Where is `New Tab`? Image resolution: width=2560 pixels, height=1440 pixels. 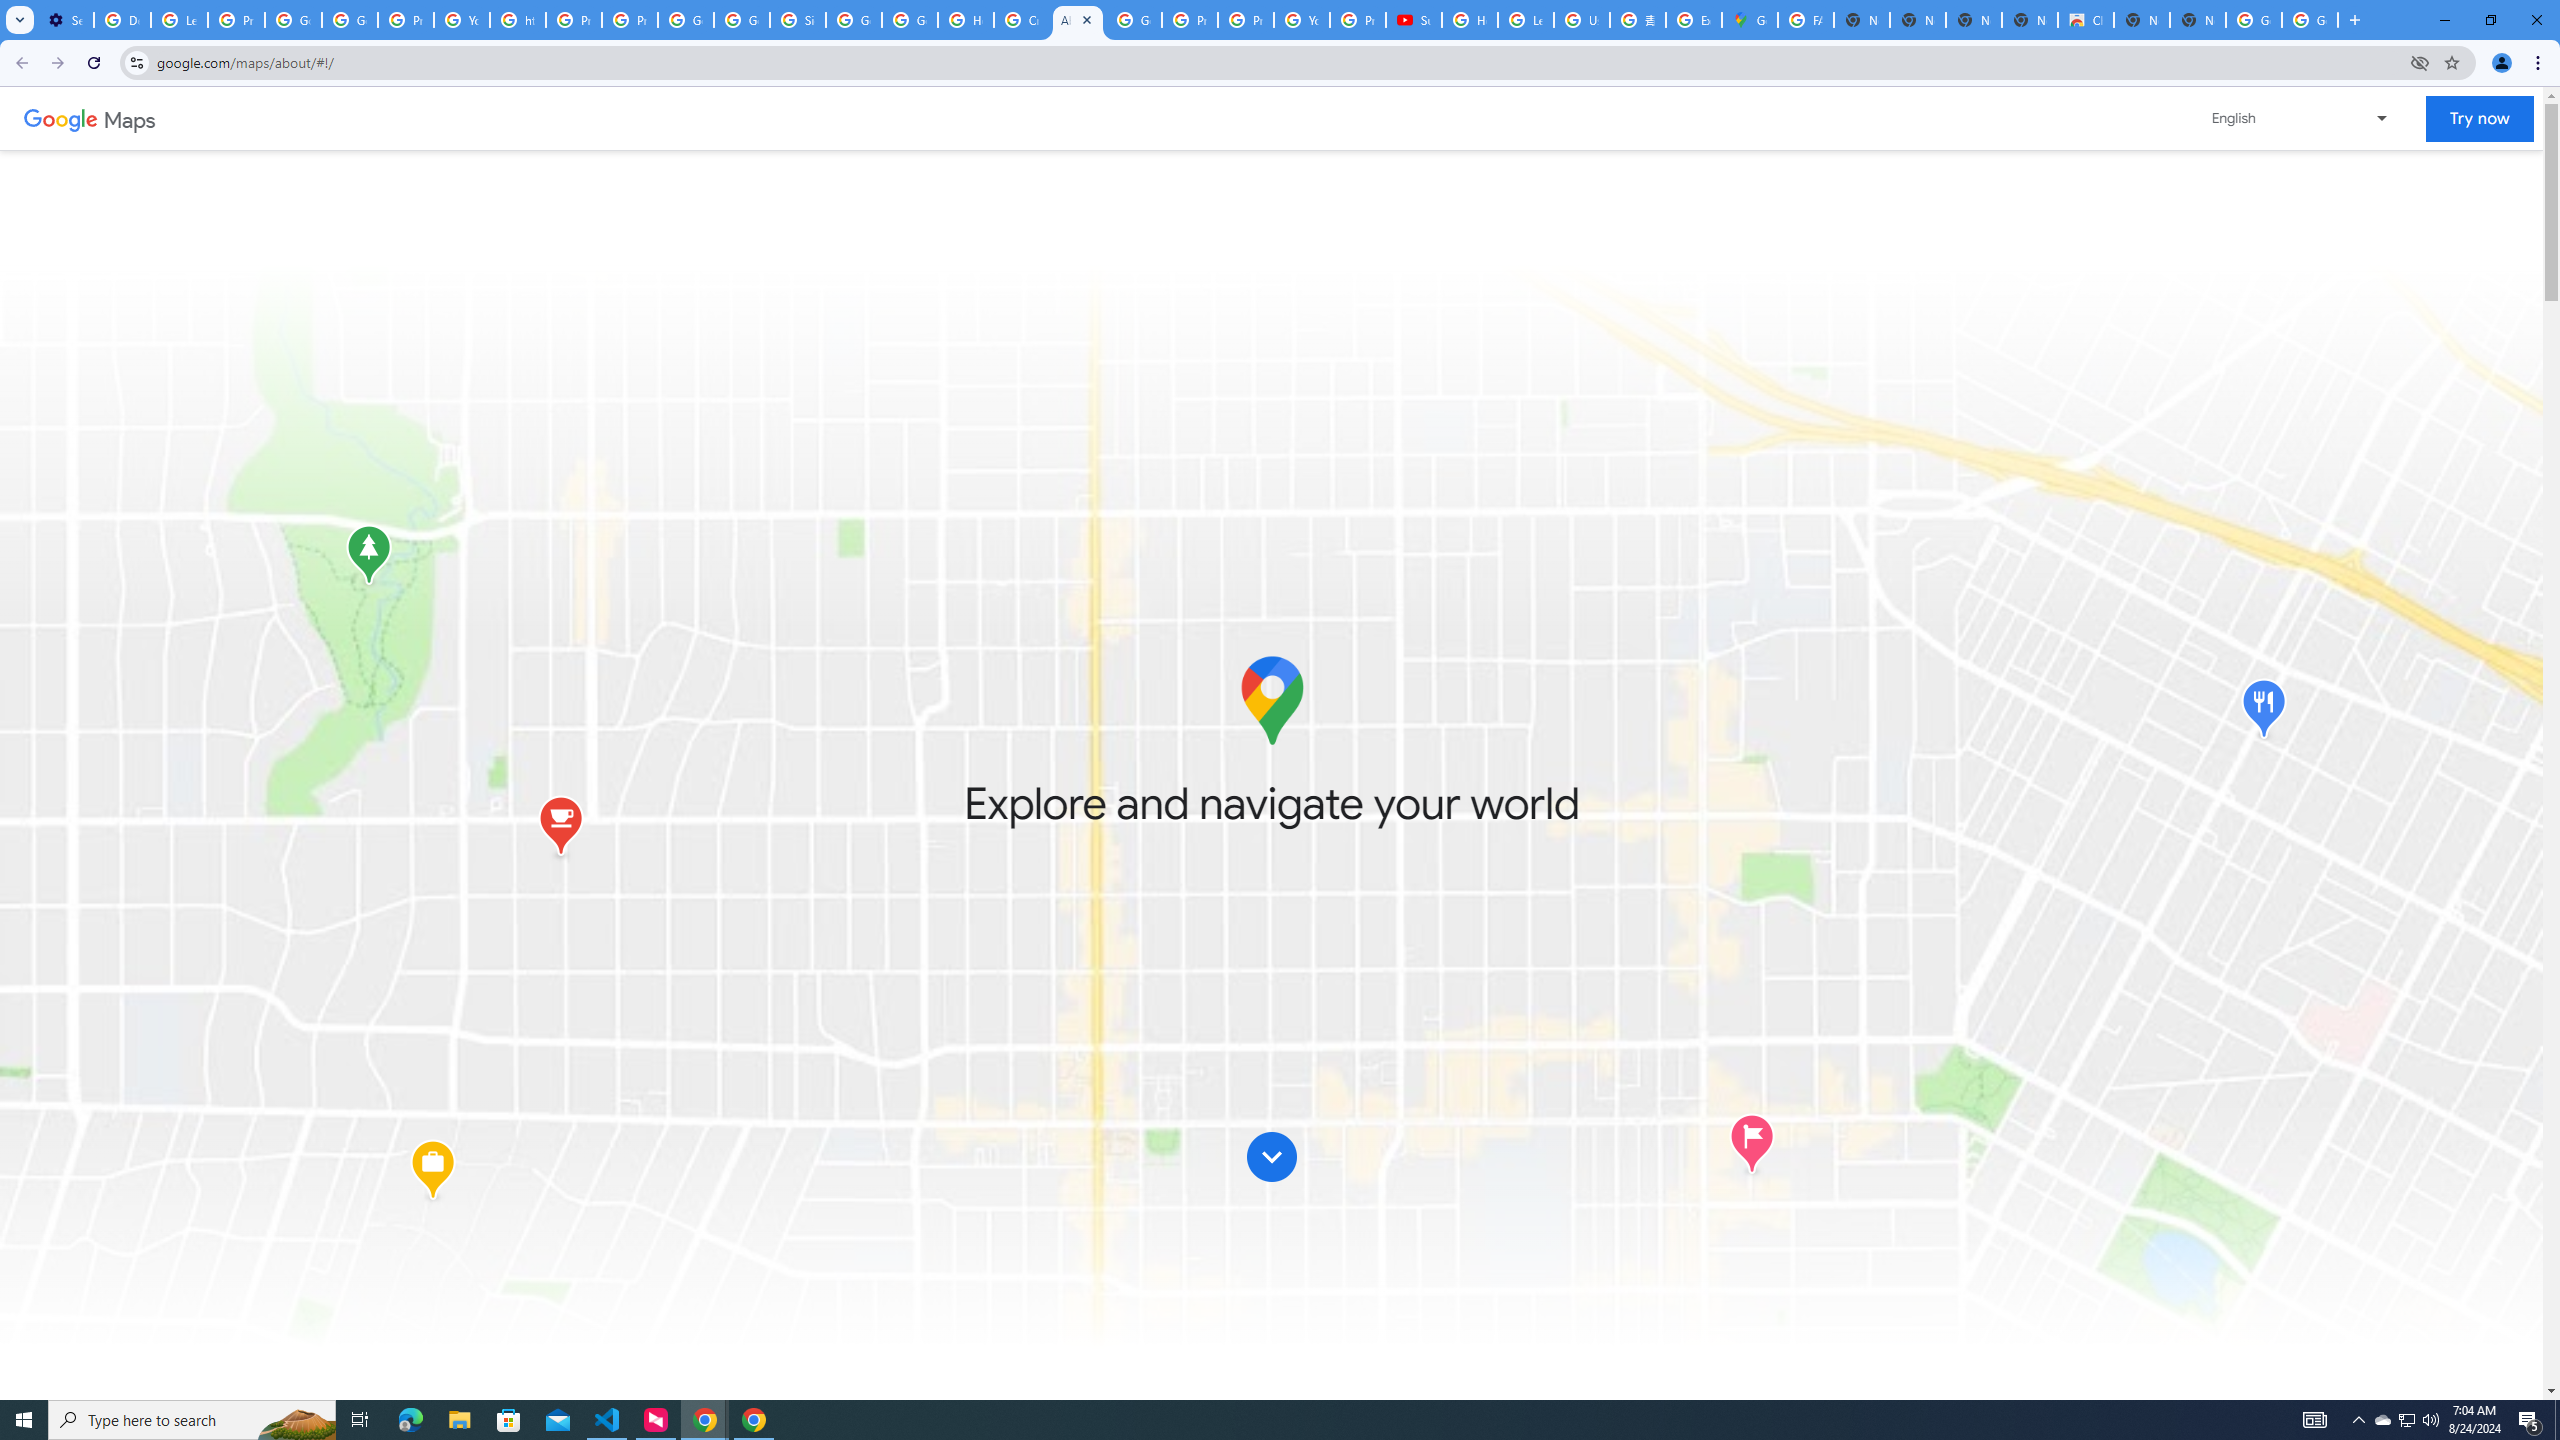
New Tab is located at coordinates (2197, 20).